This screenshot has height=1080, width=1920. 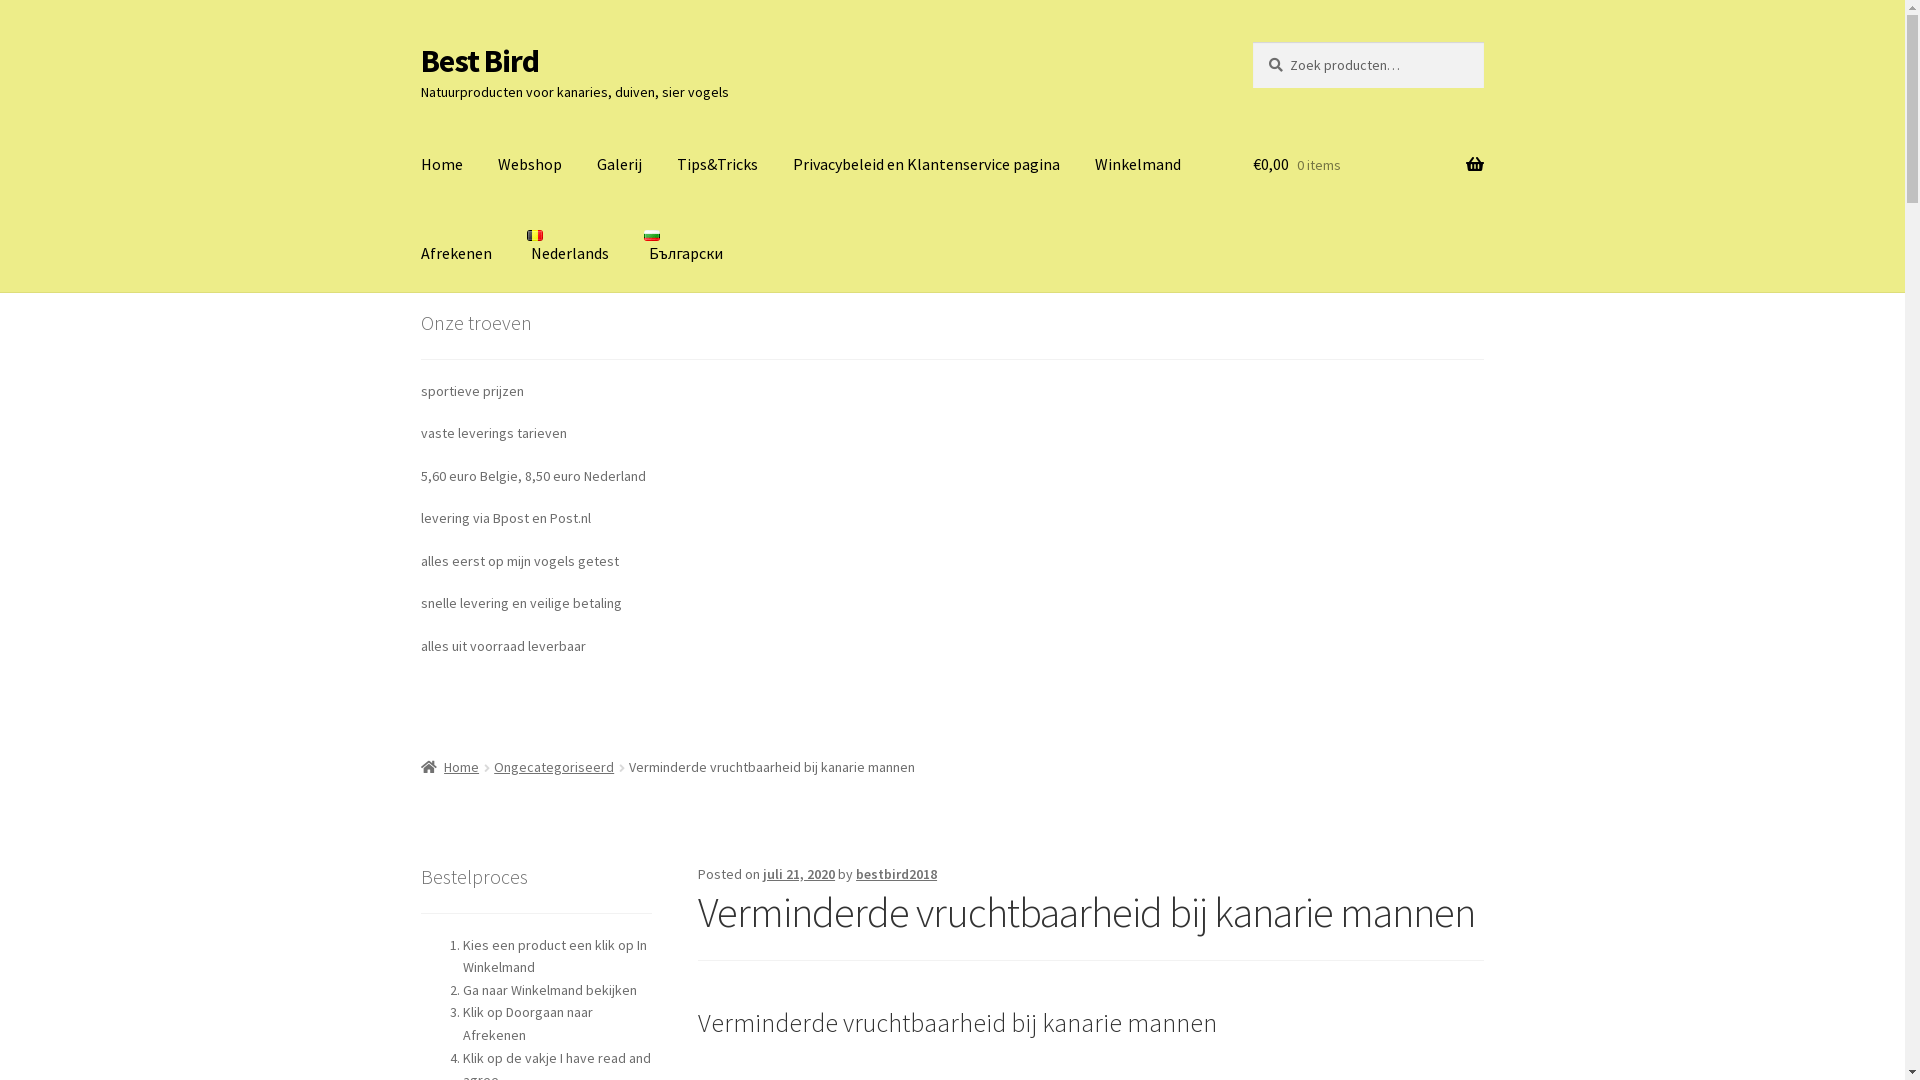 What do you see at coordinates (554, 767) in the screenshot?
I see `Ongecategoriseerd` at bounding box center [554, 767].